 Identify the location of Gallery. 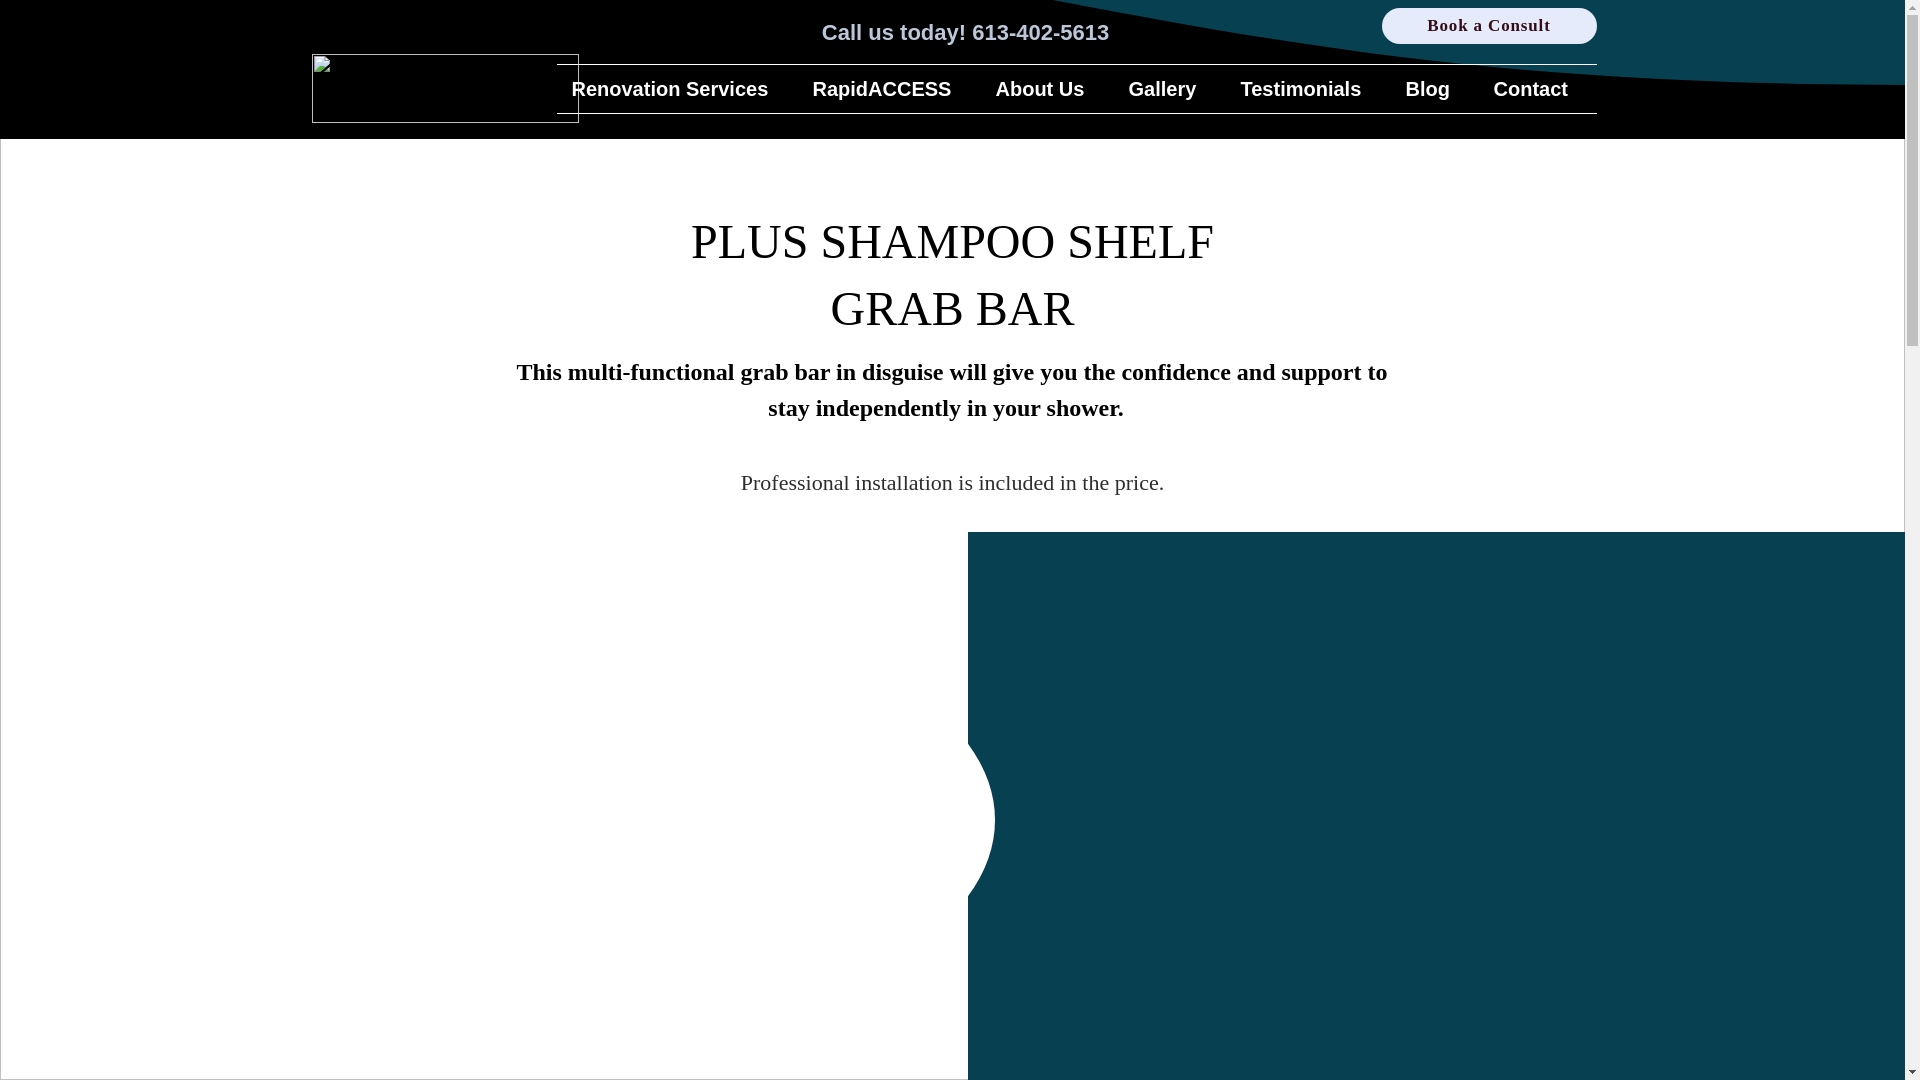
(1170, 88).